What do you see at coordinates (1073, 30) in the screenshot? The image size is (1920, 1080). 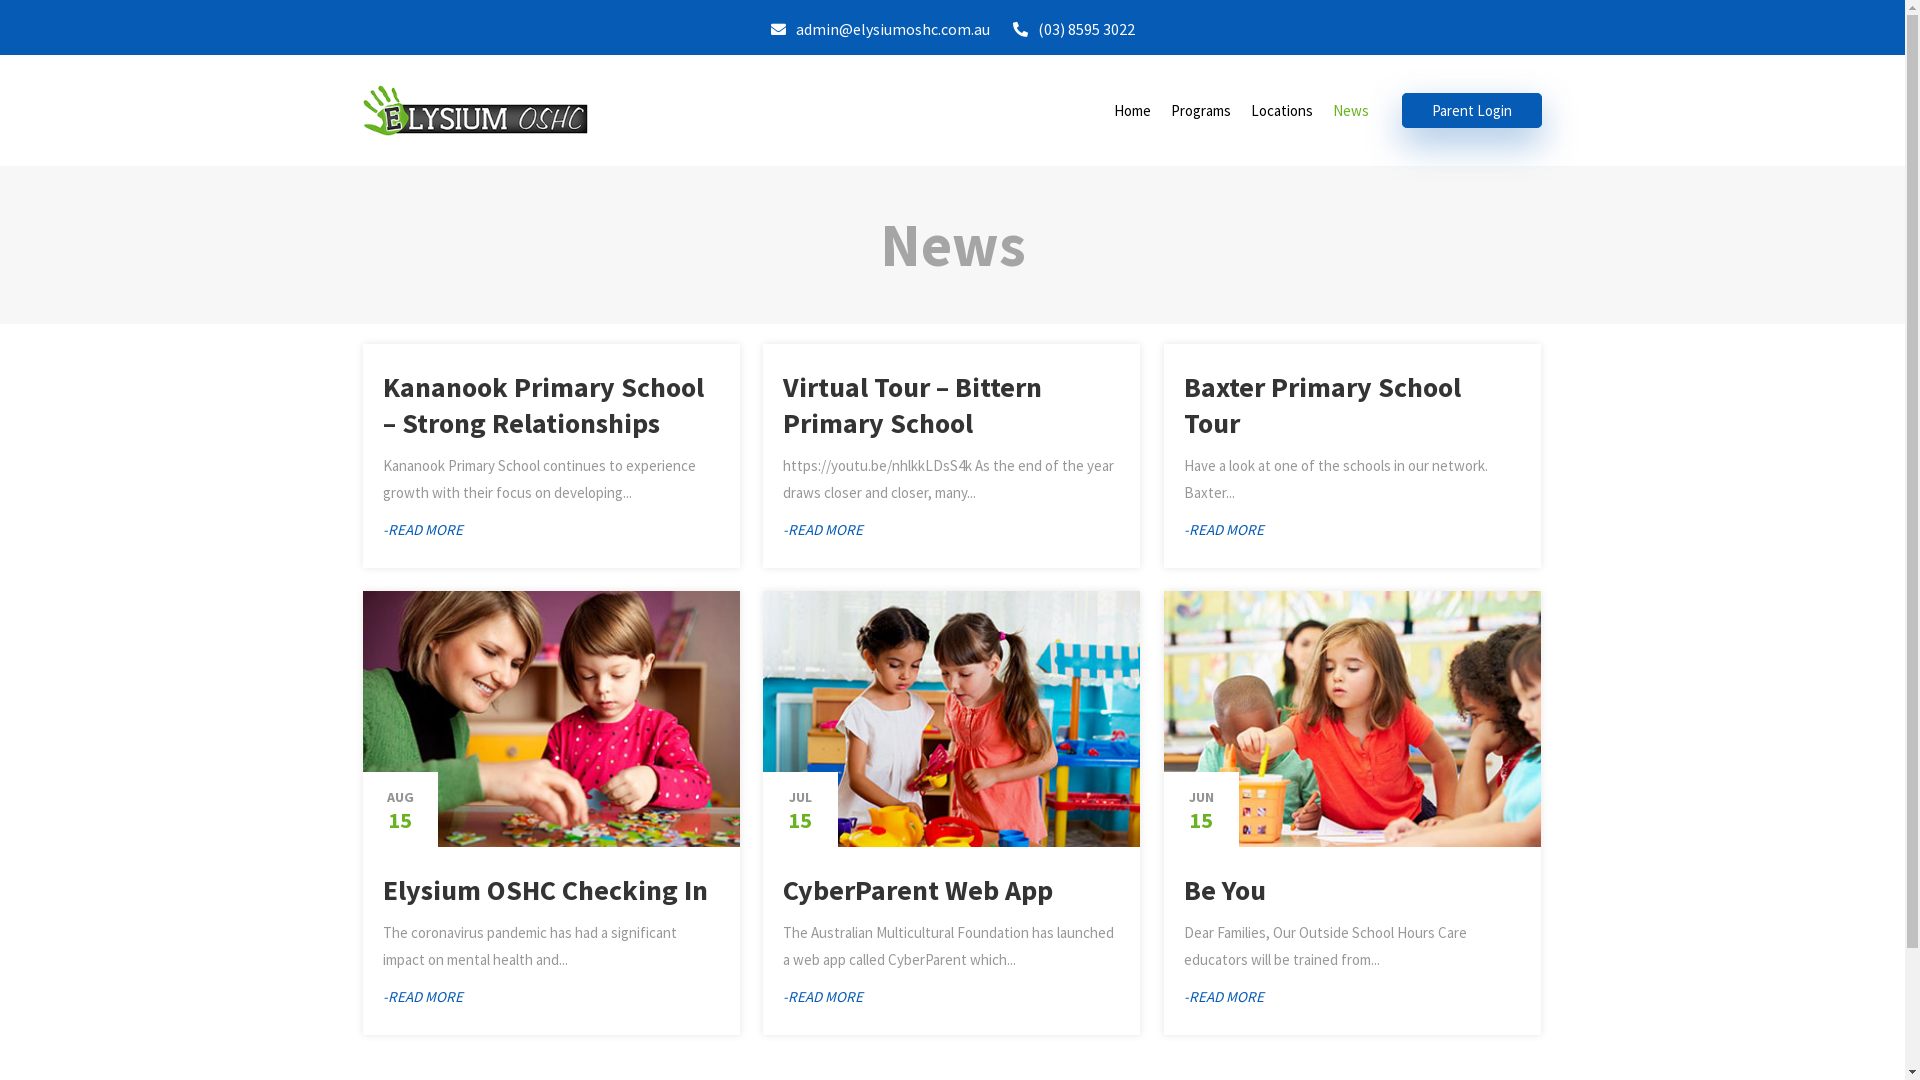 I see `(03) 8595 3022` at bounding box center [1073, 30].